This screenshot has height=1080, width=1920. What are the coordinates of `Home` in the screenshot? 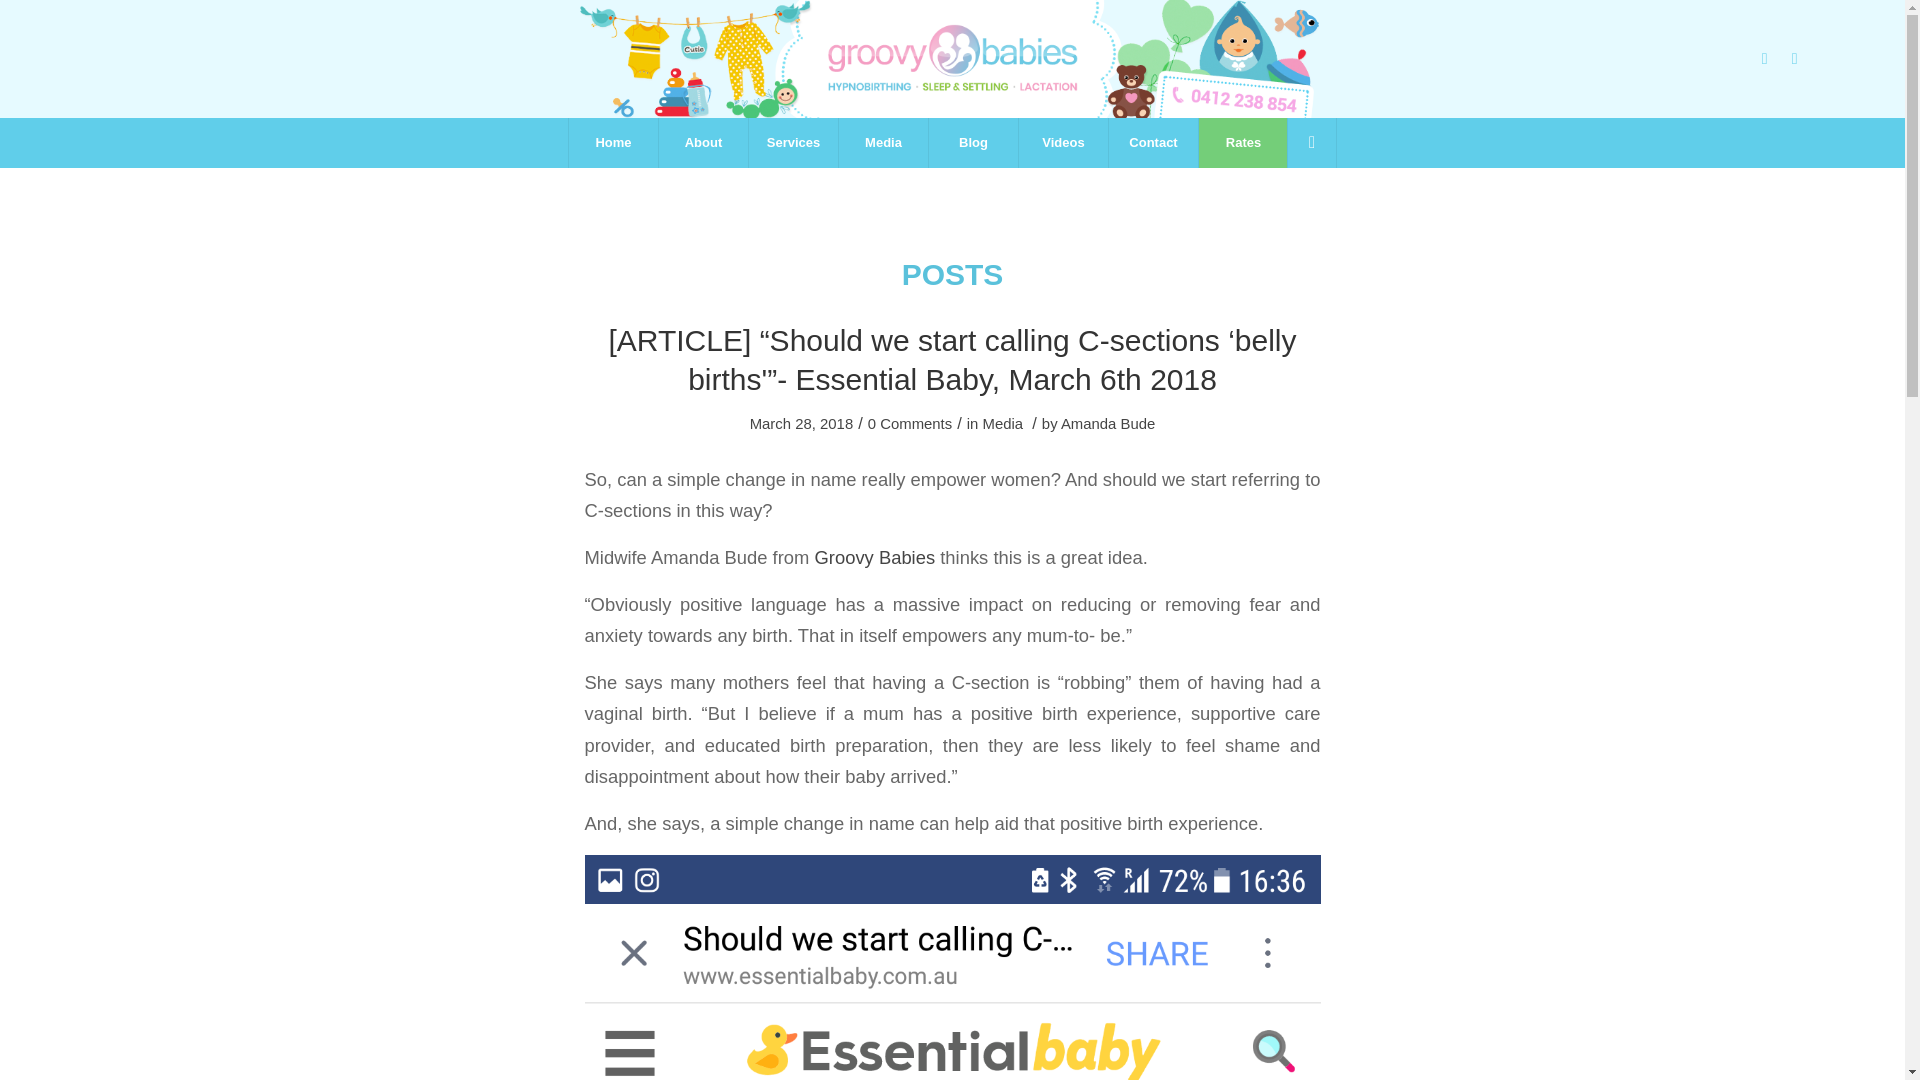 It's located at (613, 142).